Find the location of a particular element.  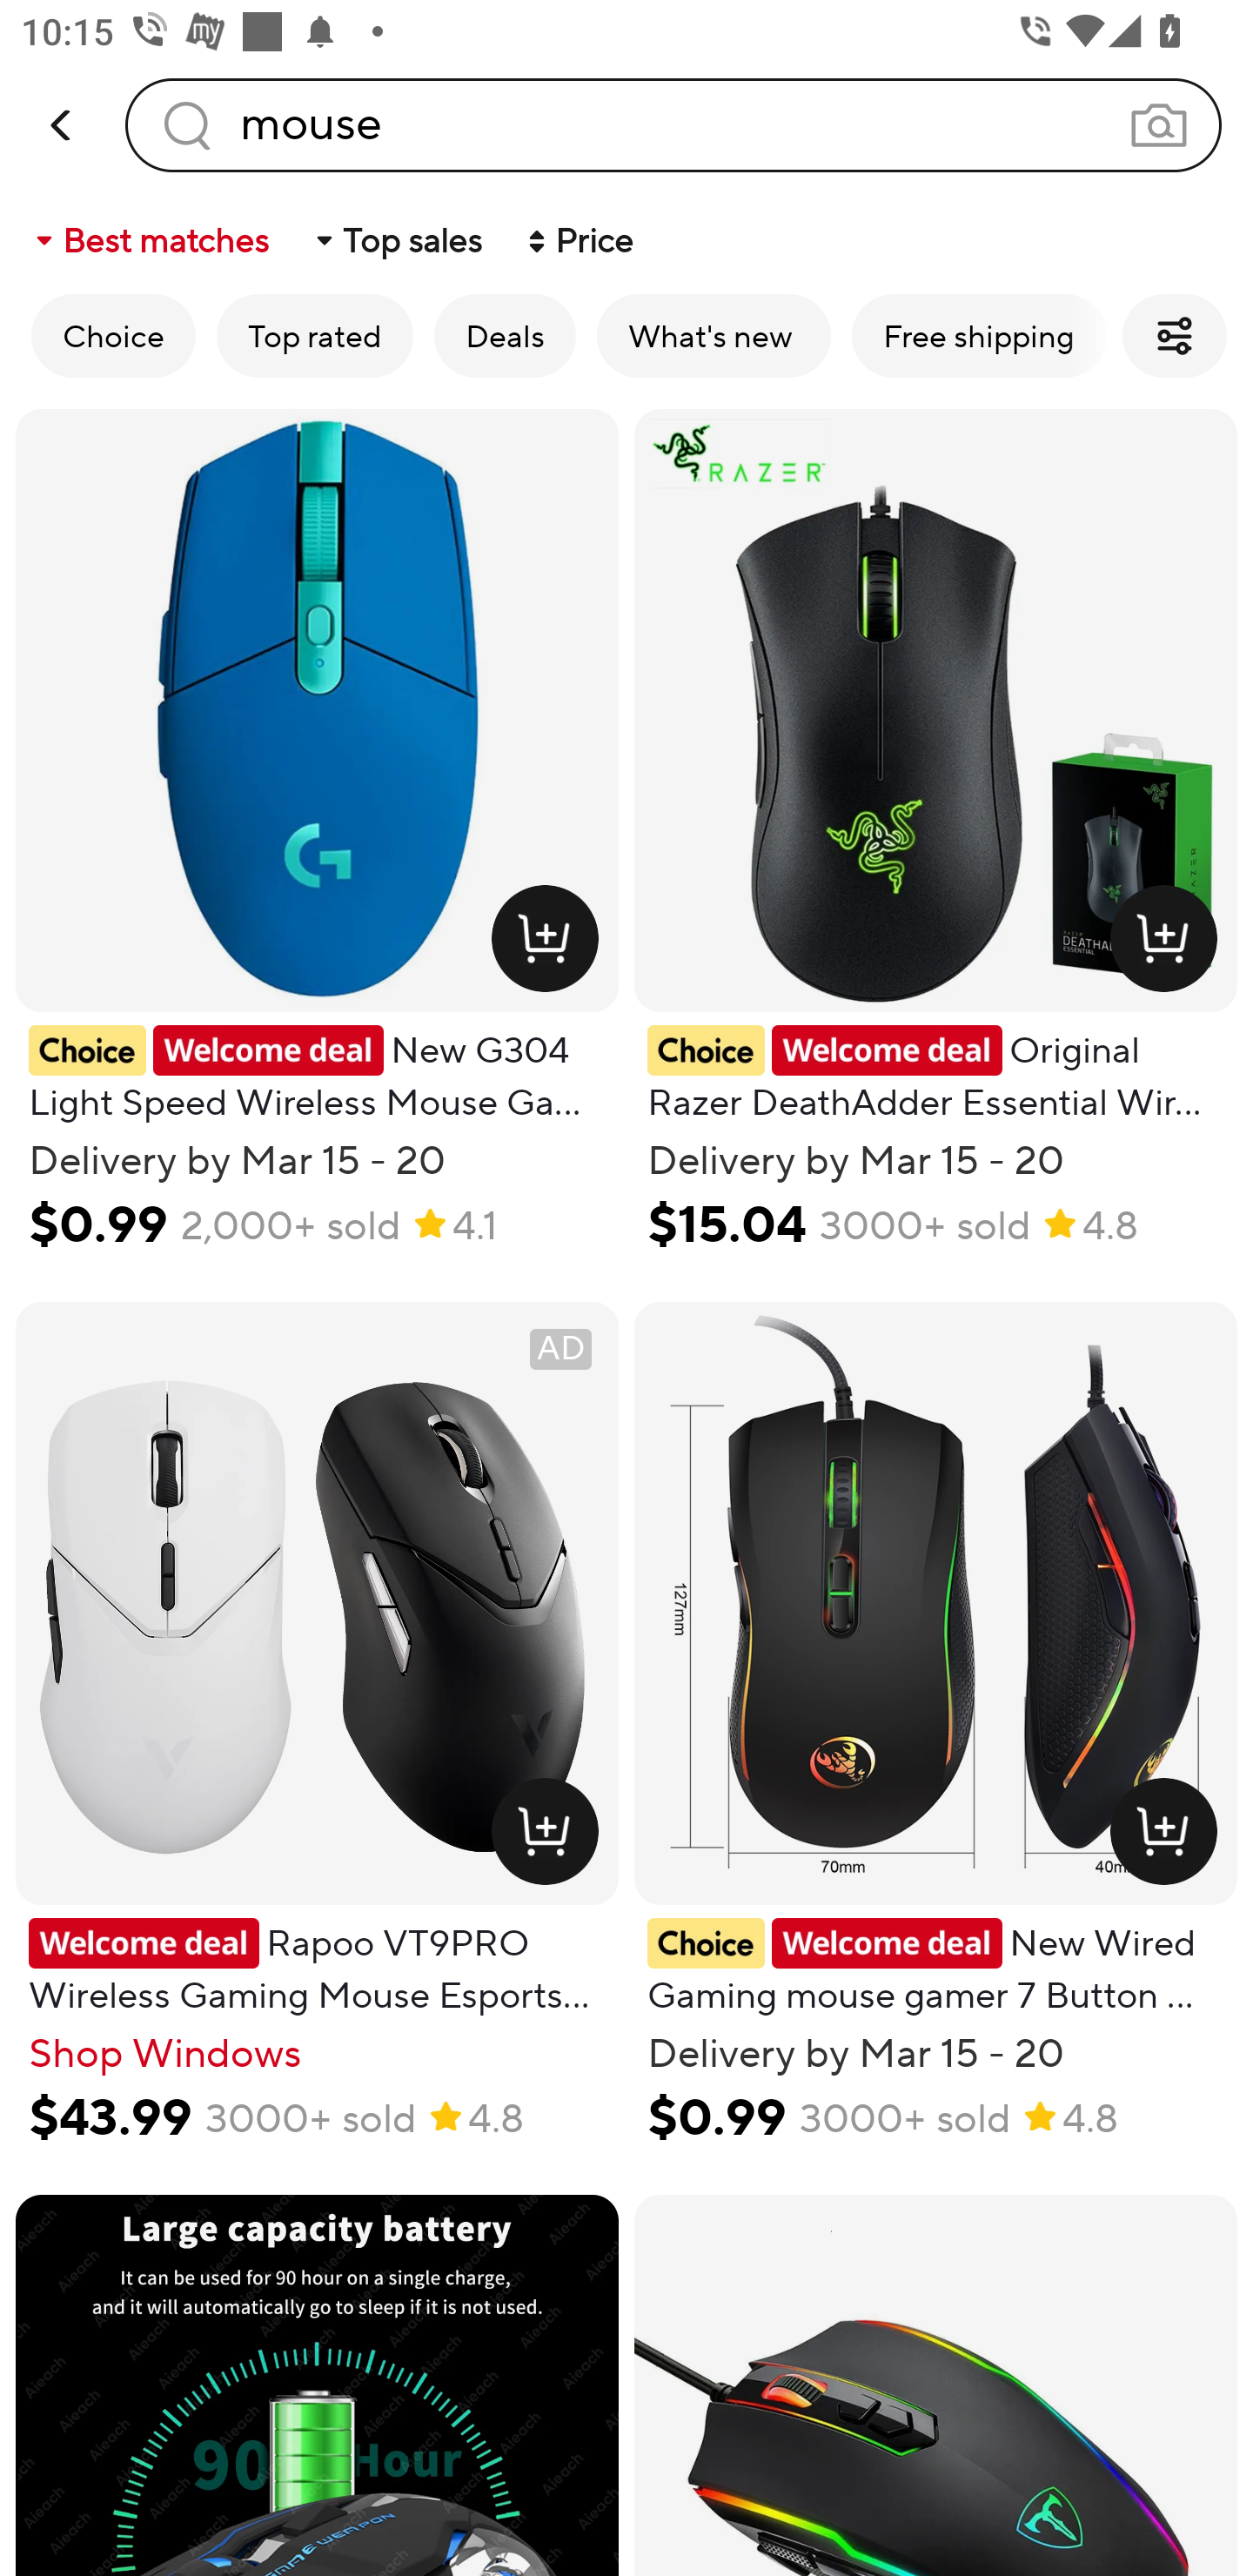

Top sales is located at coordinates (397, 240).